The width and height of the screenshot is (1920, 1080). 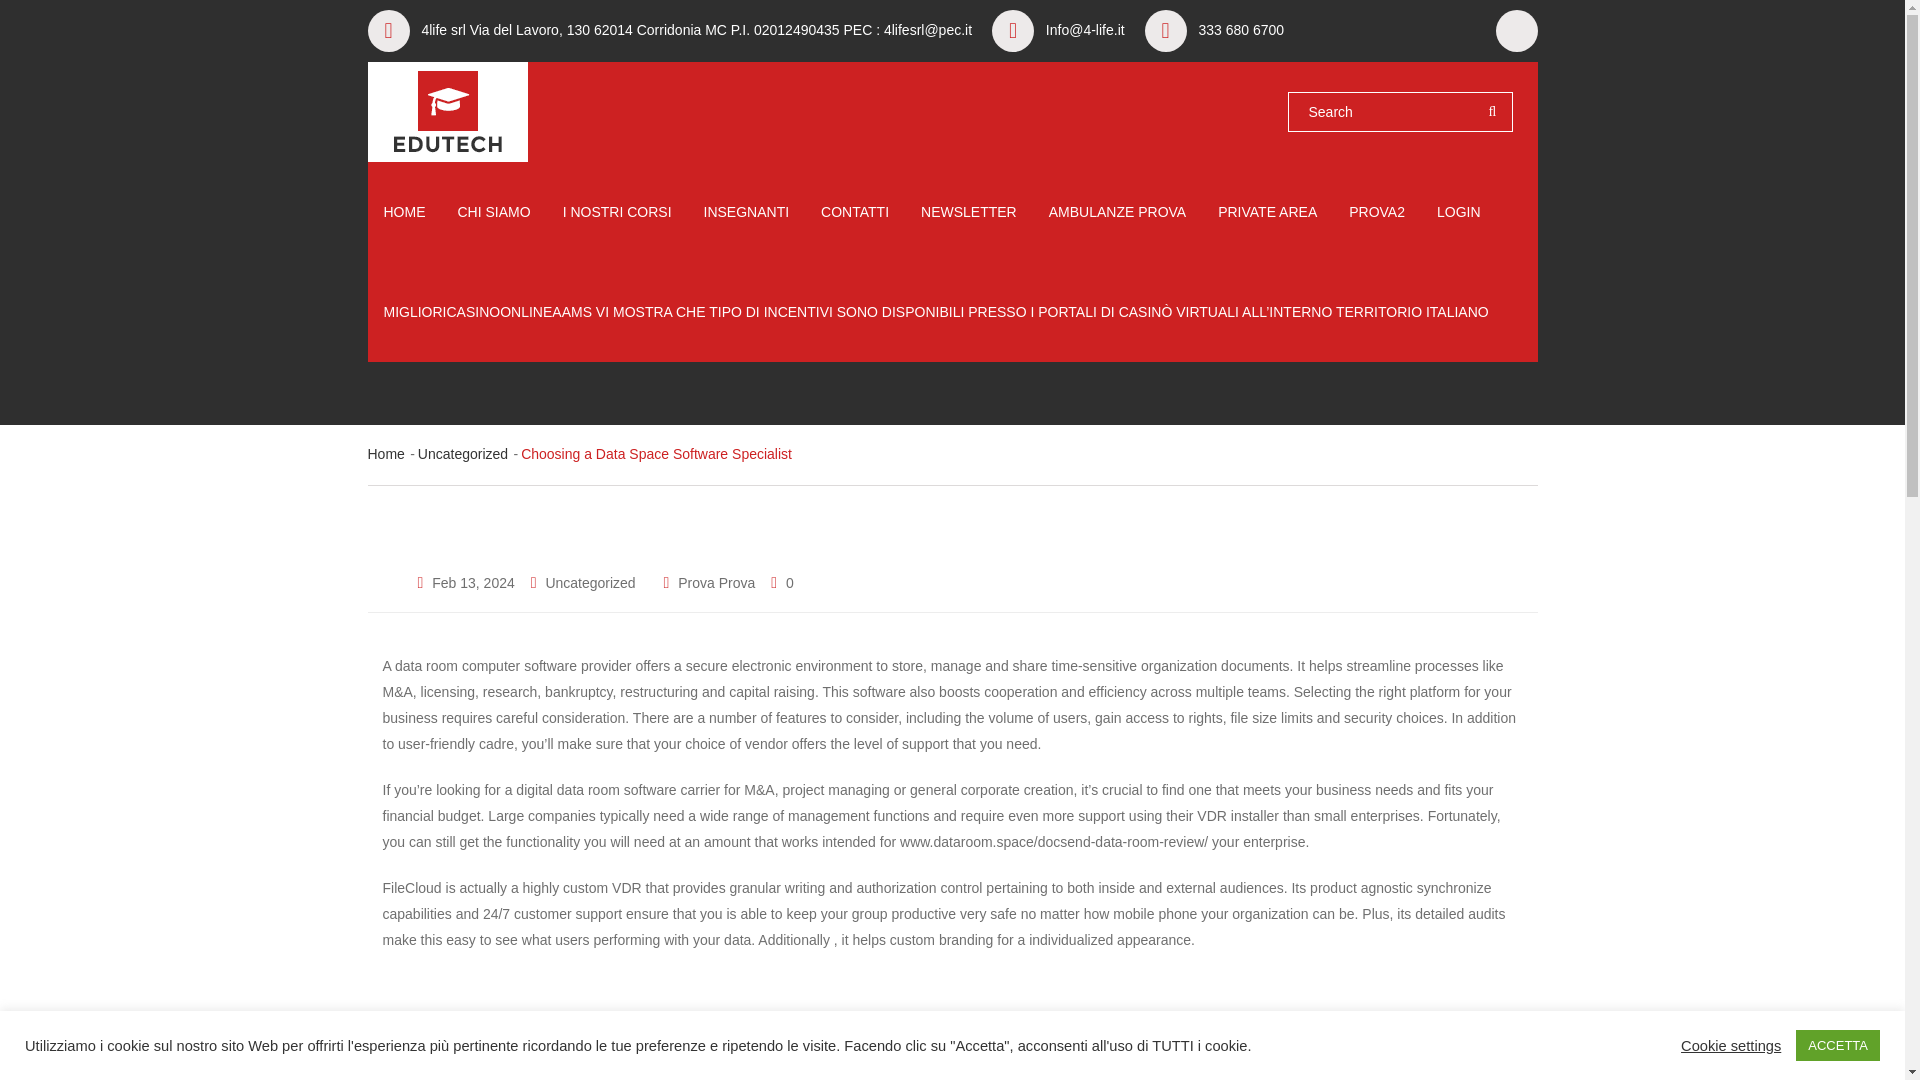 I want to click on 333 680 6700, so click(x=1241, y=30).